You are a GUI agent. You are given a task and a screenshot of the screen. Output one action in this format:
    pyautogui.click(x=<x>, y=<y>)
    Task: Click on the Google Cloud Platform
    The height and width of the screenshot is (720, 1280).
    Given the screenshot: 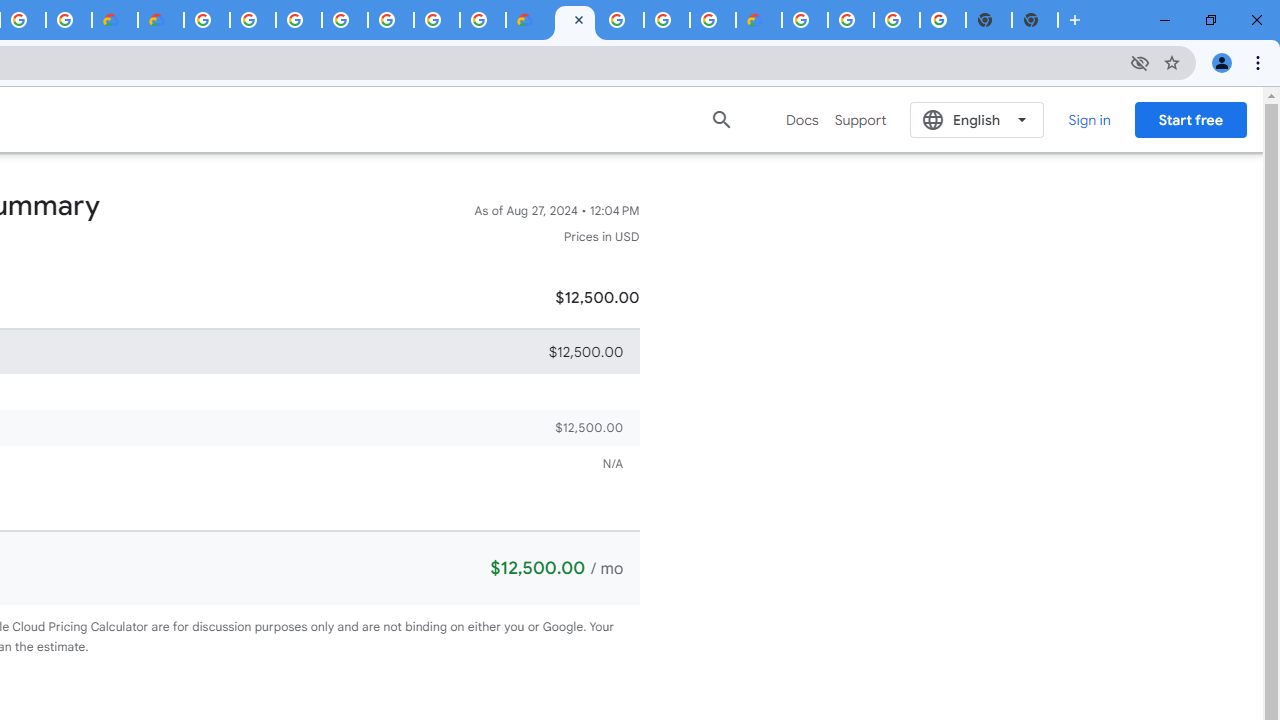 What is the action you would take?
    pyautogui.click(x=207, y=20)
    